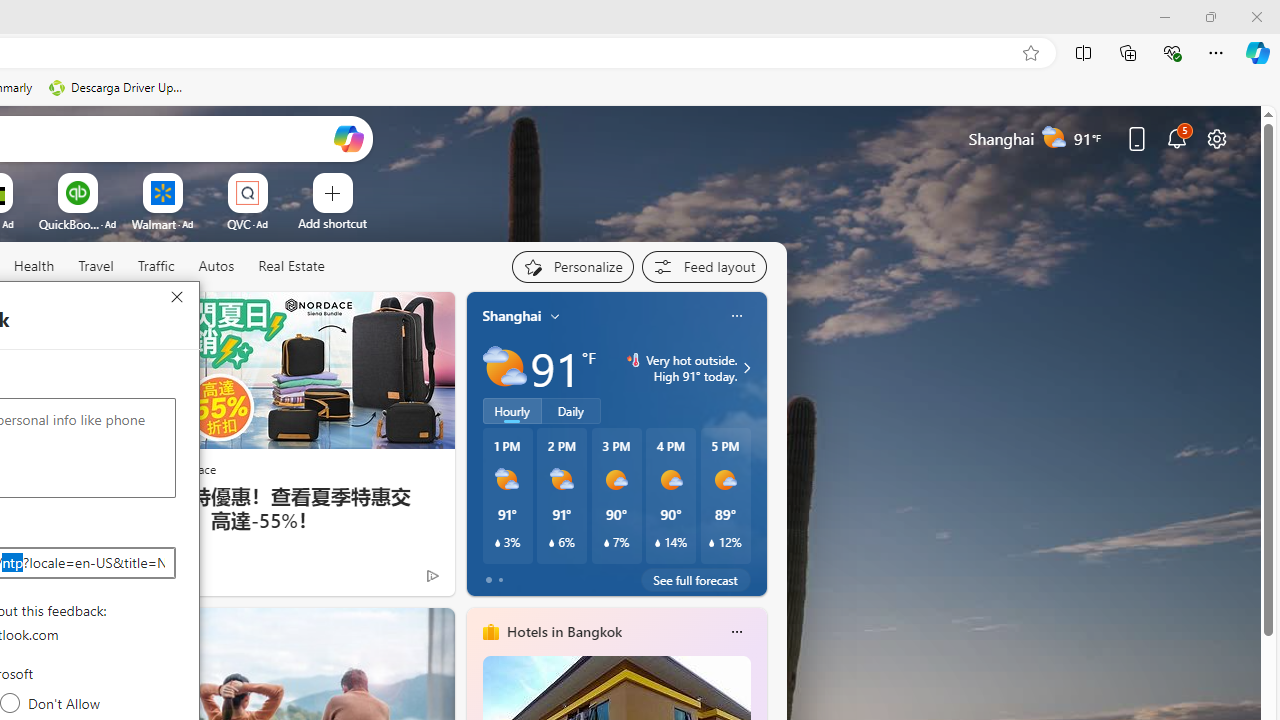 The image size is (1280, 720). Describe the element at coordinates (746, 368) in the screenshot. I see `Class: weather-arrow-glyph` at that location.